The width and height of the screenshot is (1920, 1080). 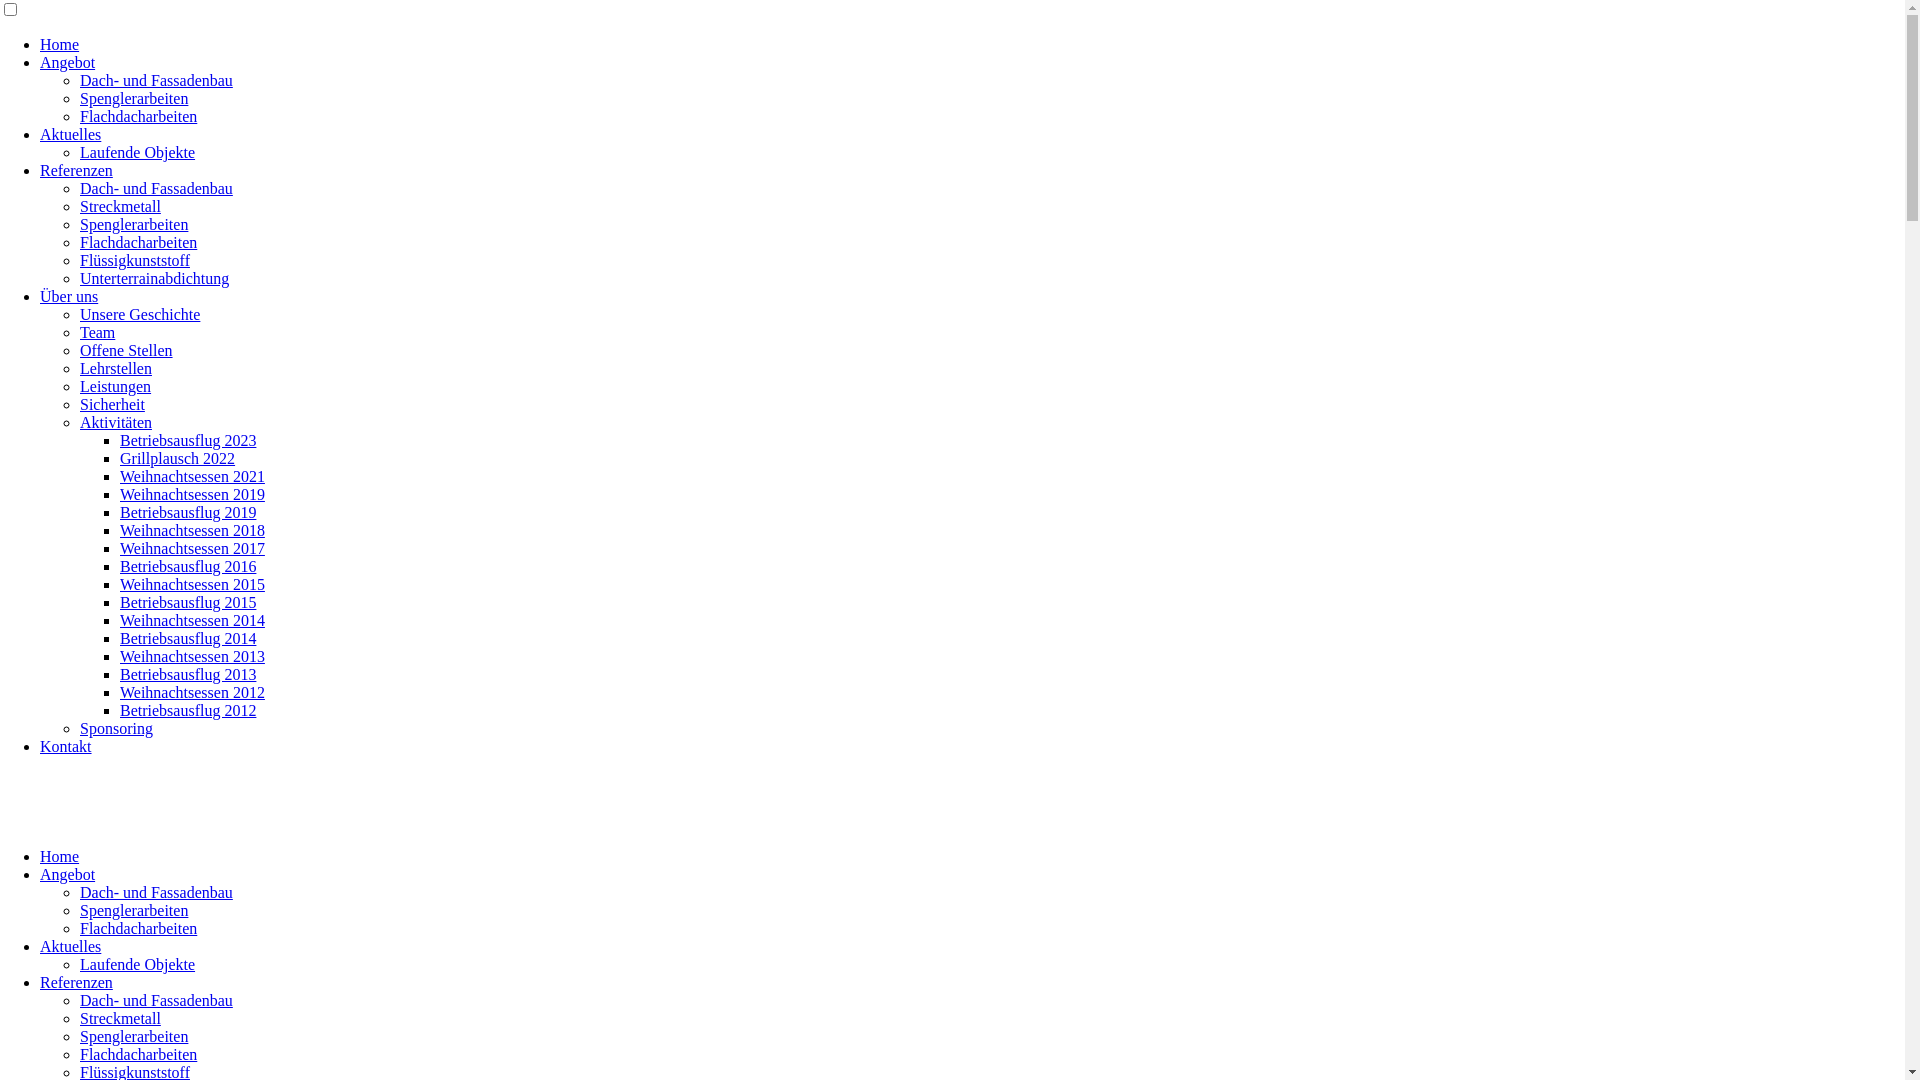 I want to click on Betriebsausflug 2023, so click(x=188, y=440).